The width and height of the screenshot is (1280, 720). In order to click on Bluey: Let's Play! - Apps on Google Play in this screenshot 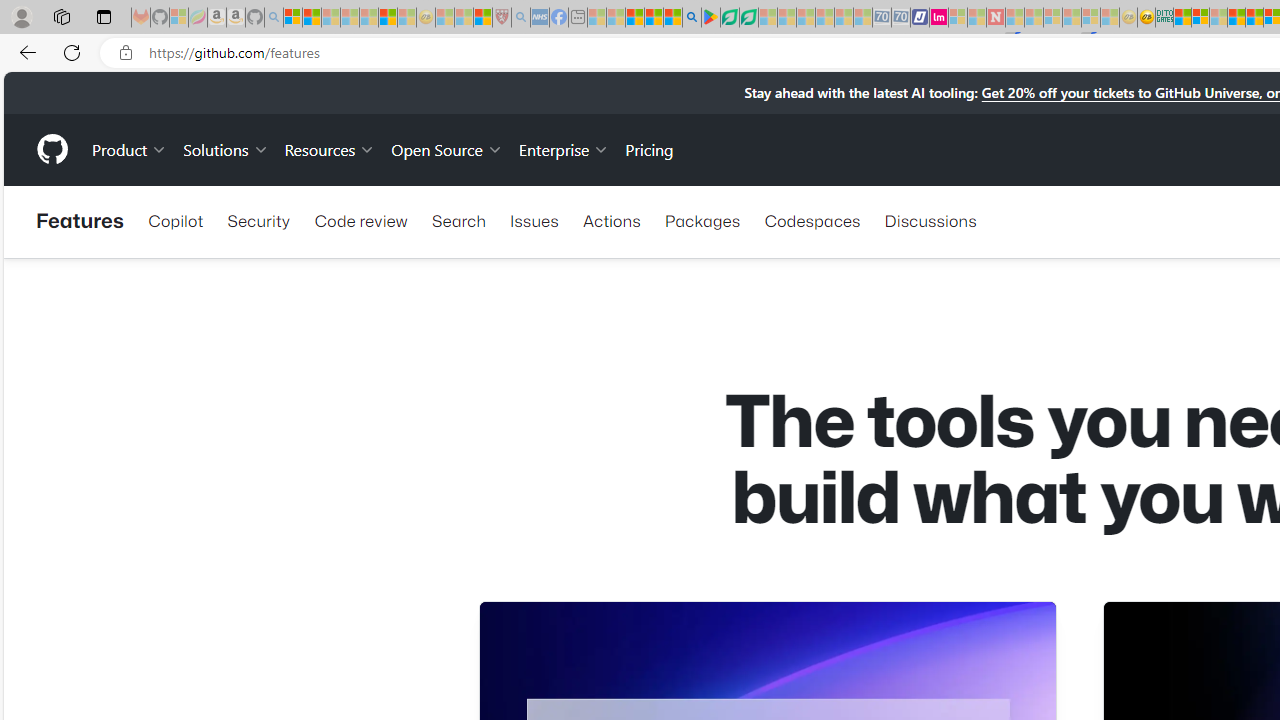, I will do `click(710, 18)`.